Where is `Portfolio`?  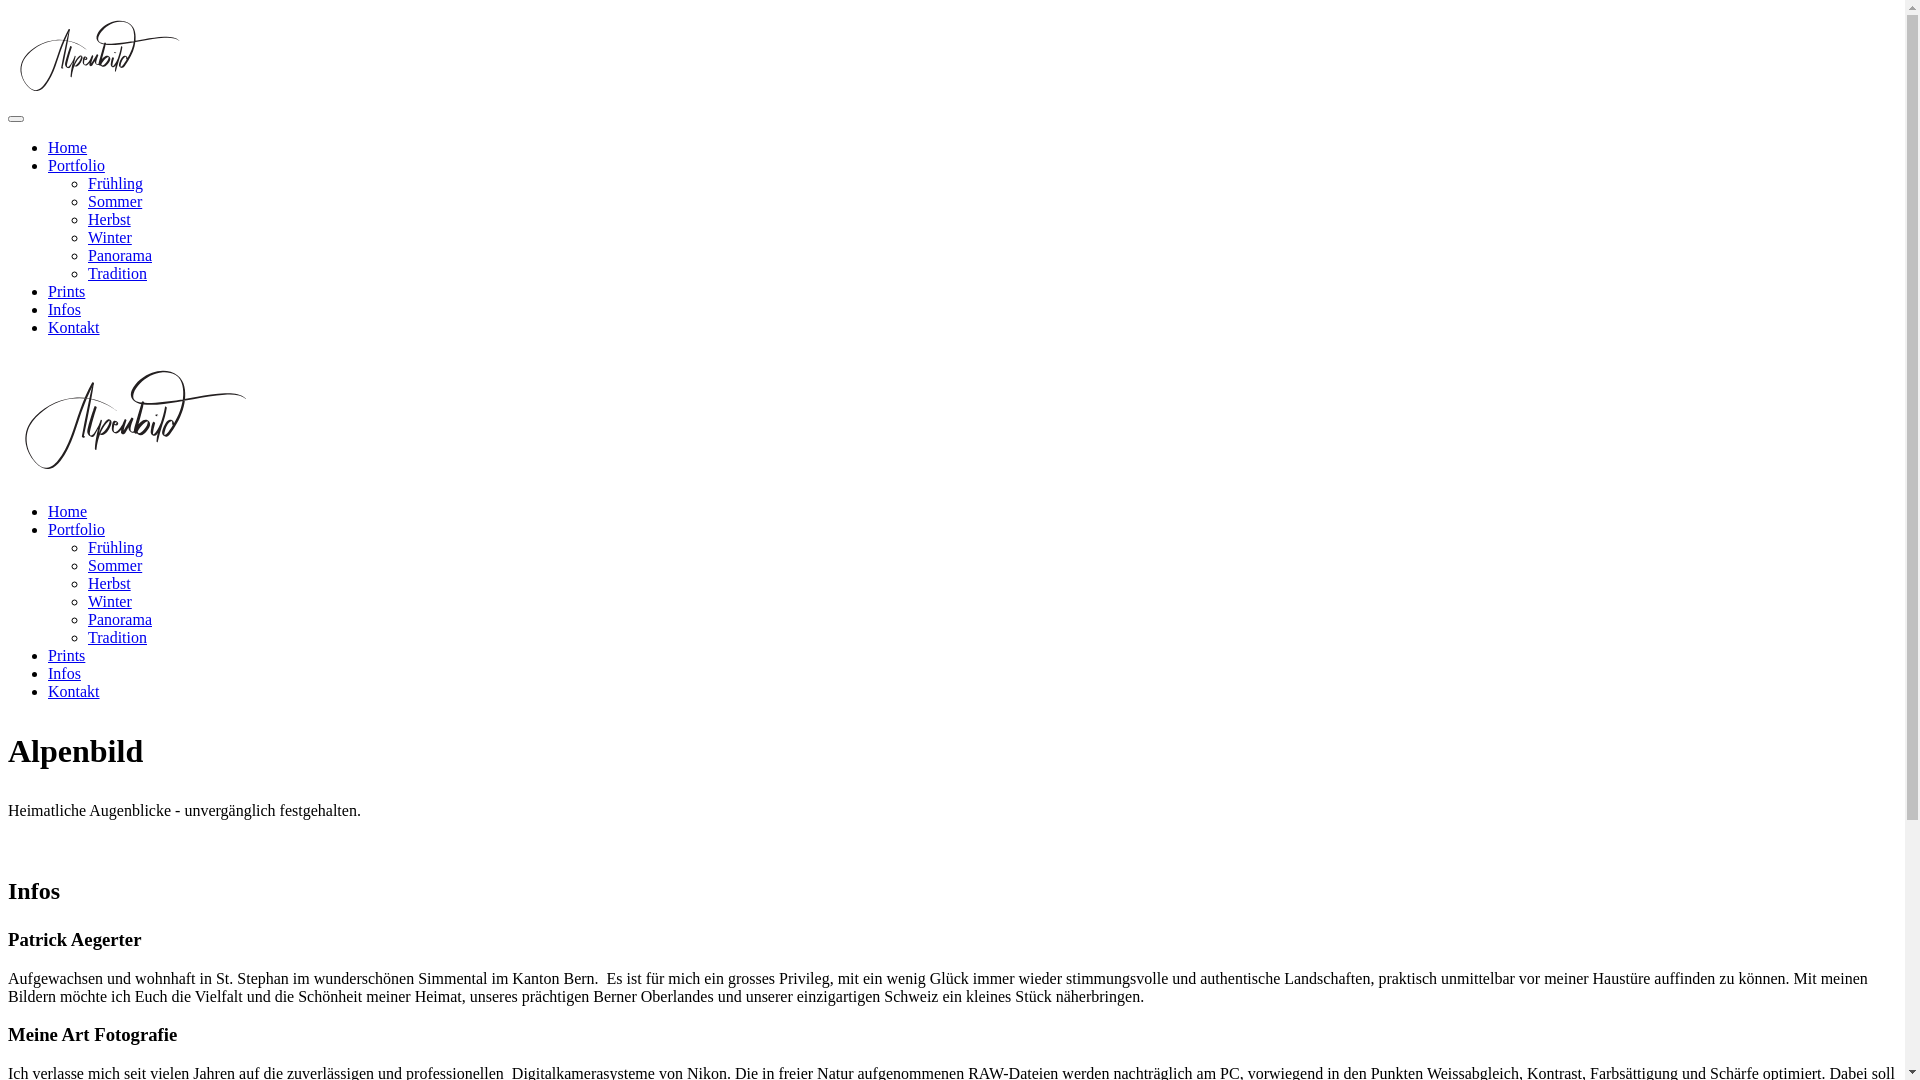
Portfolio is located at coordinates (76, 530).